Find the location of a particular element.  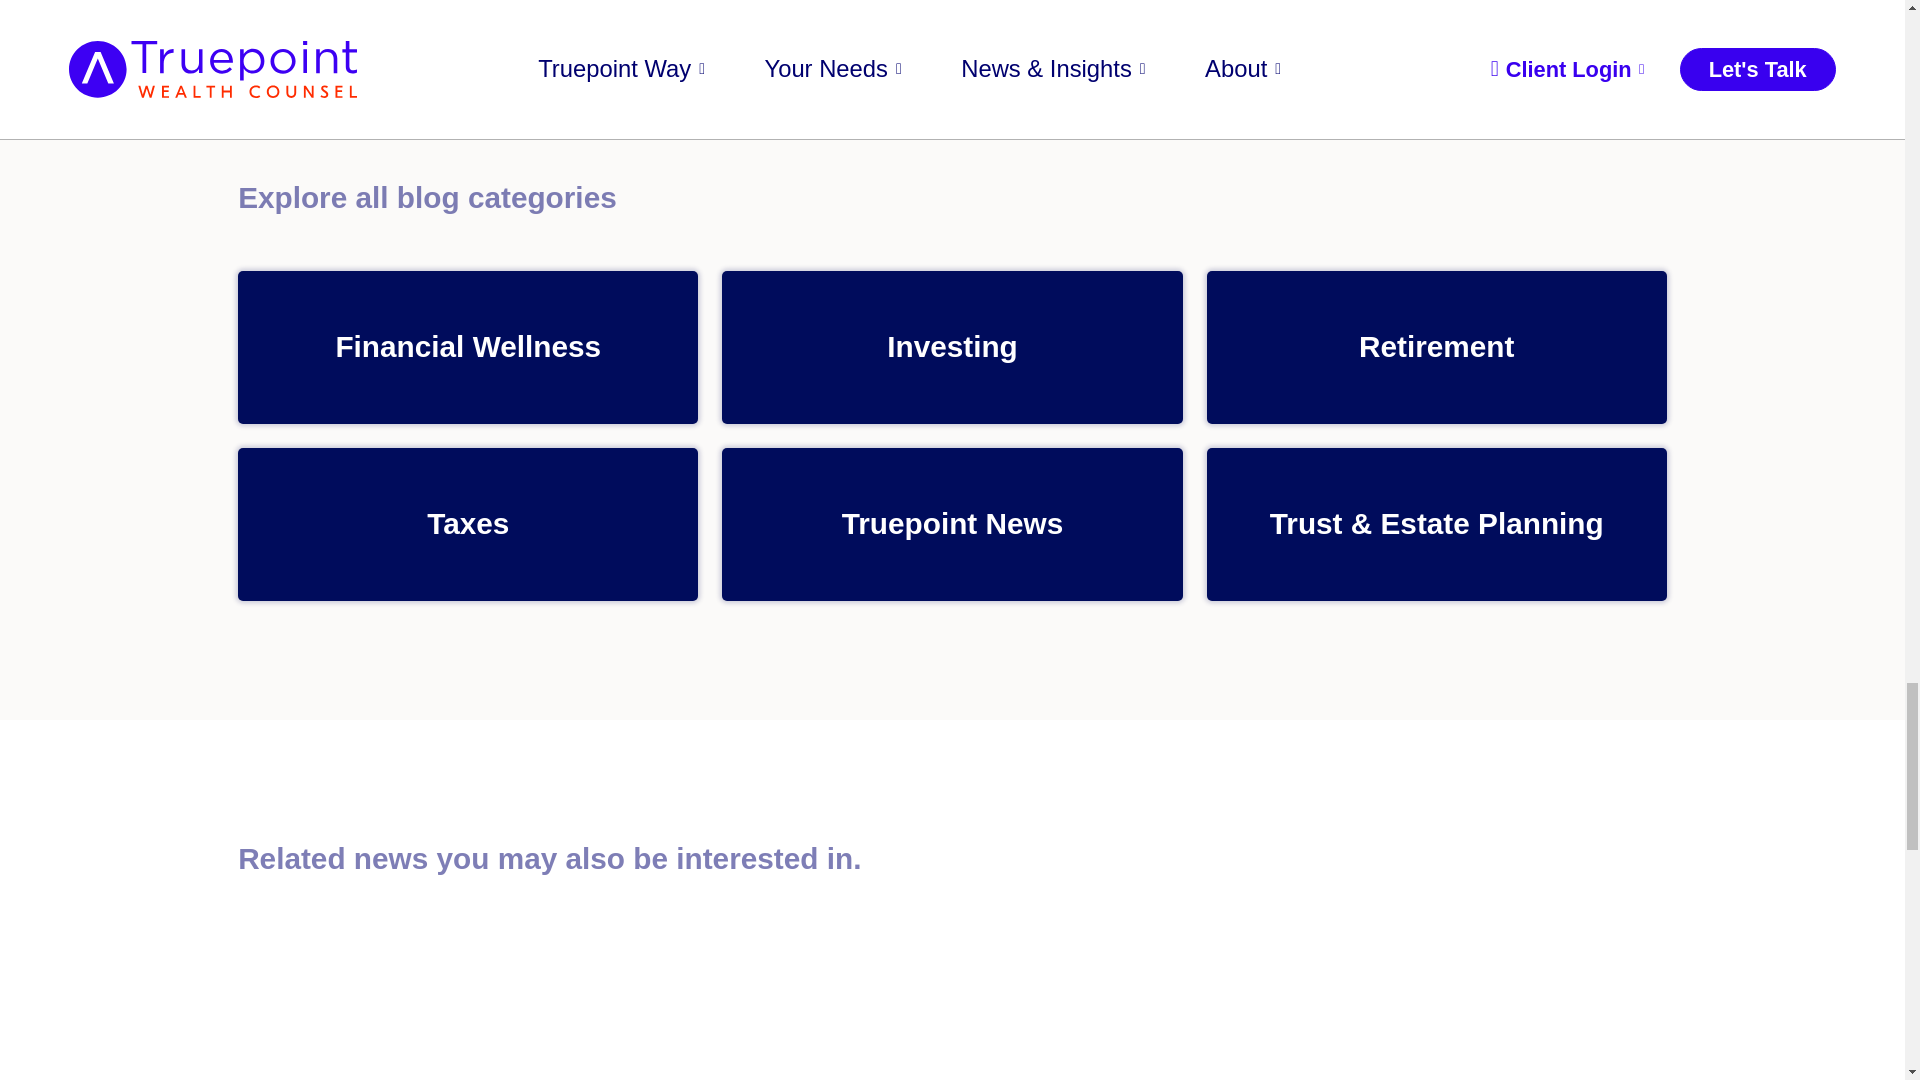

Truepoint News is located at coordinates (952, 524).